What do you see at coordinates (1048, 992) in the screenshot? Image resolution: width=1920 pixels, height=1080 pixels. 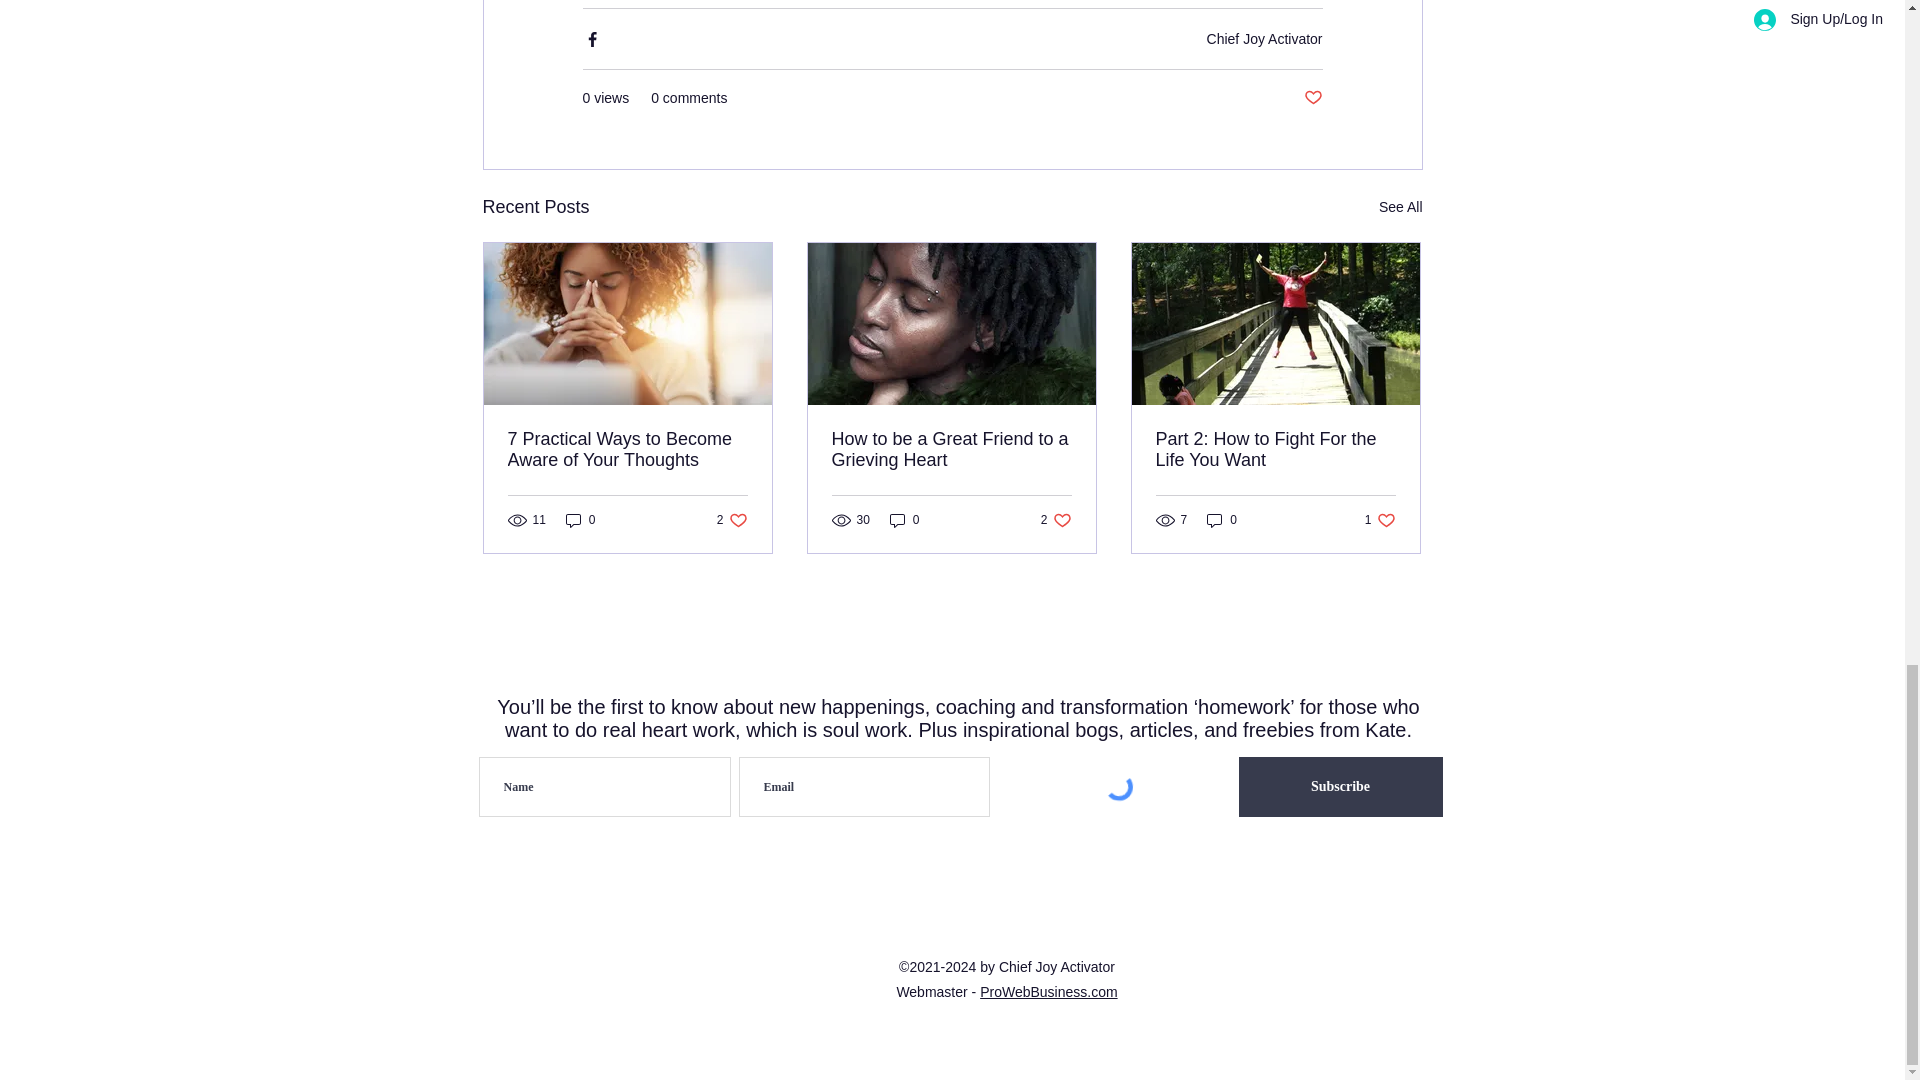 I see `Chief Joy Activator` at bounding box center [1048, 992].